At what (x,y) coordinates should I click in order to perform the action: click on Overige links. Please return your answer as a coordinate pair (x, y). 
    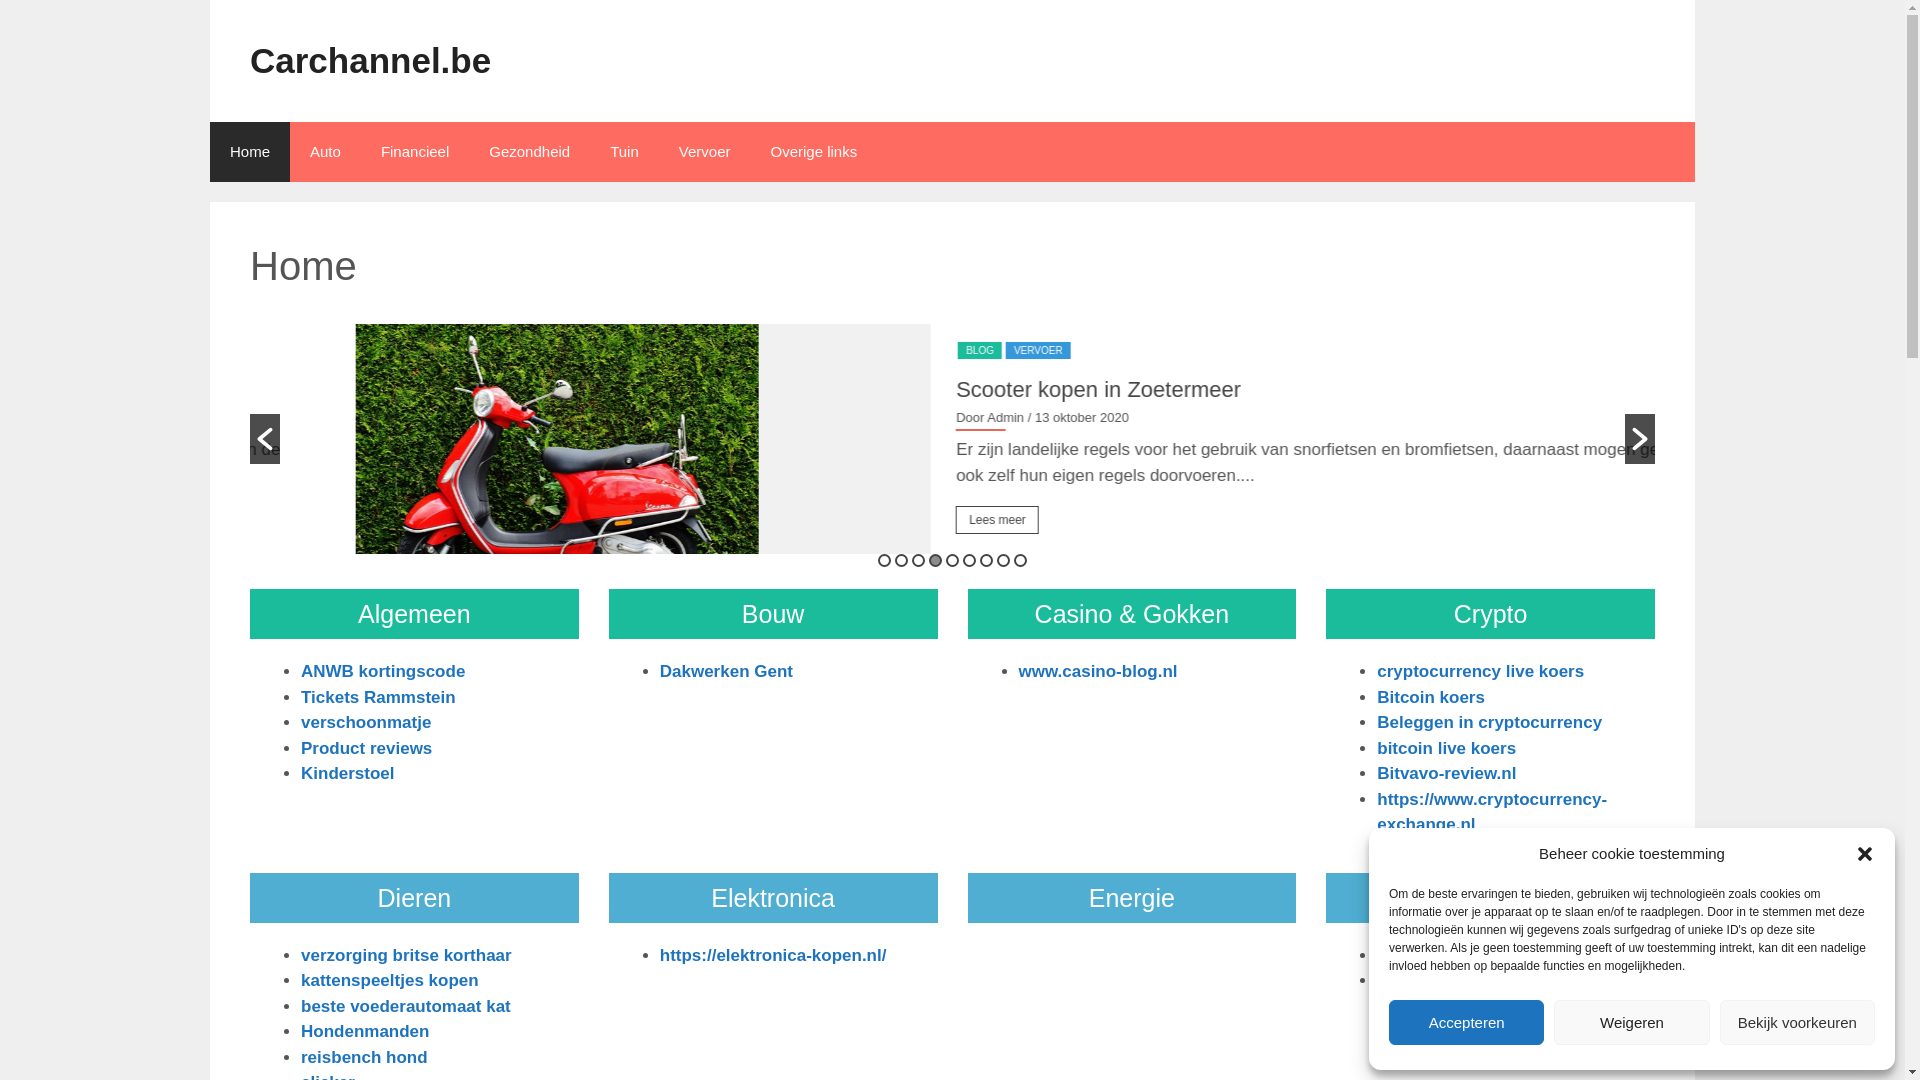
    Looking at the image, I should click on (814, 152).